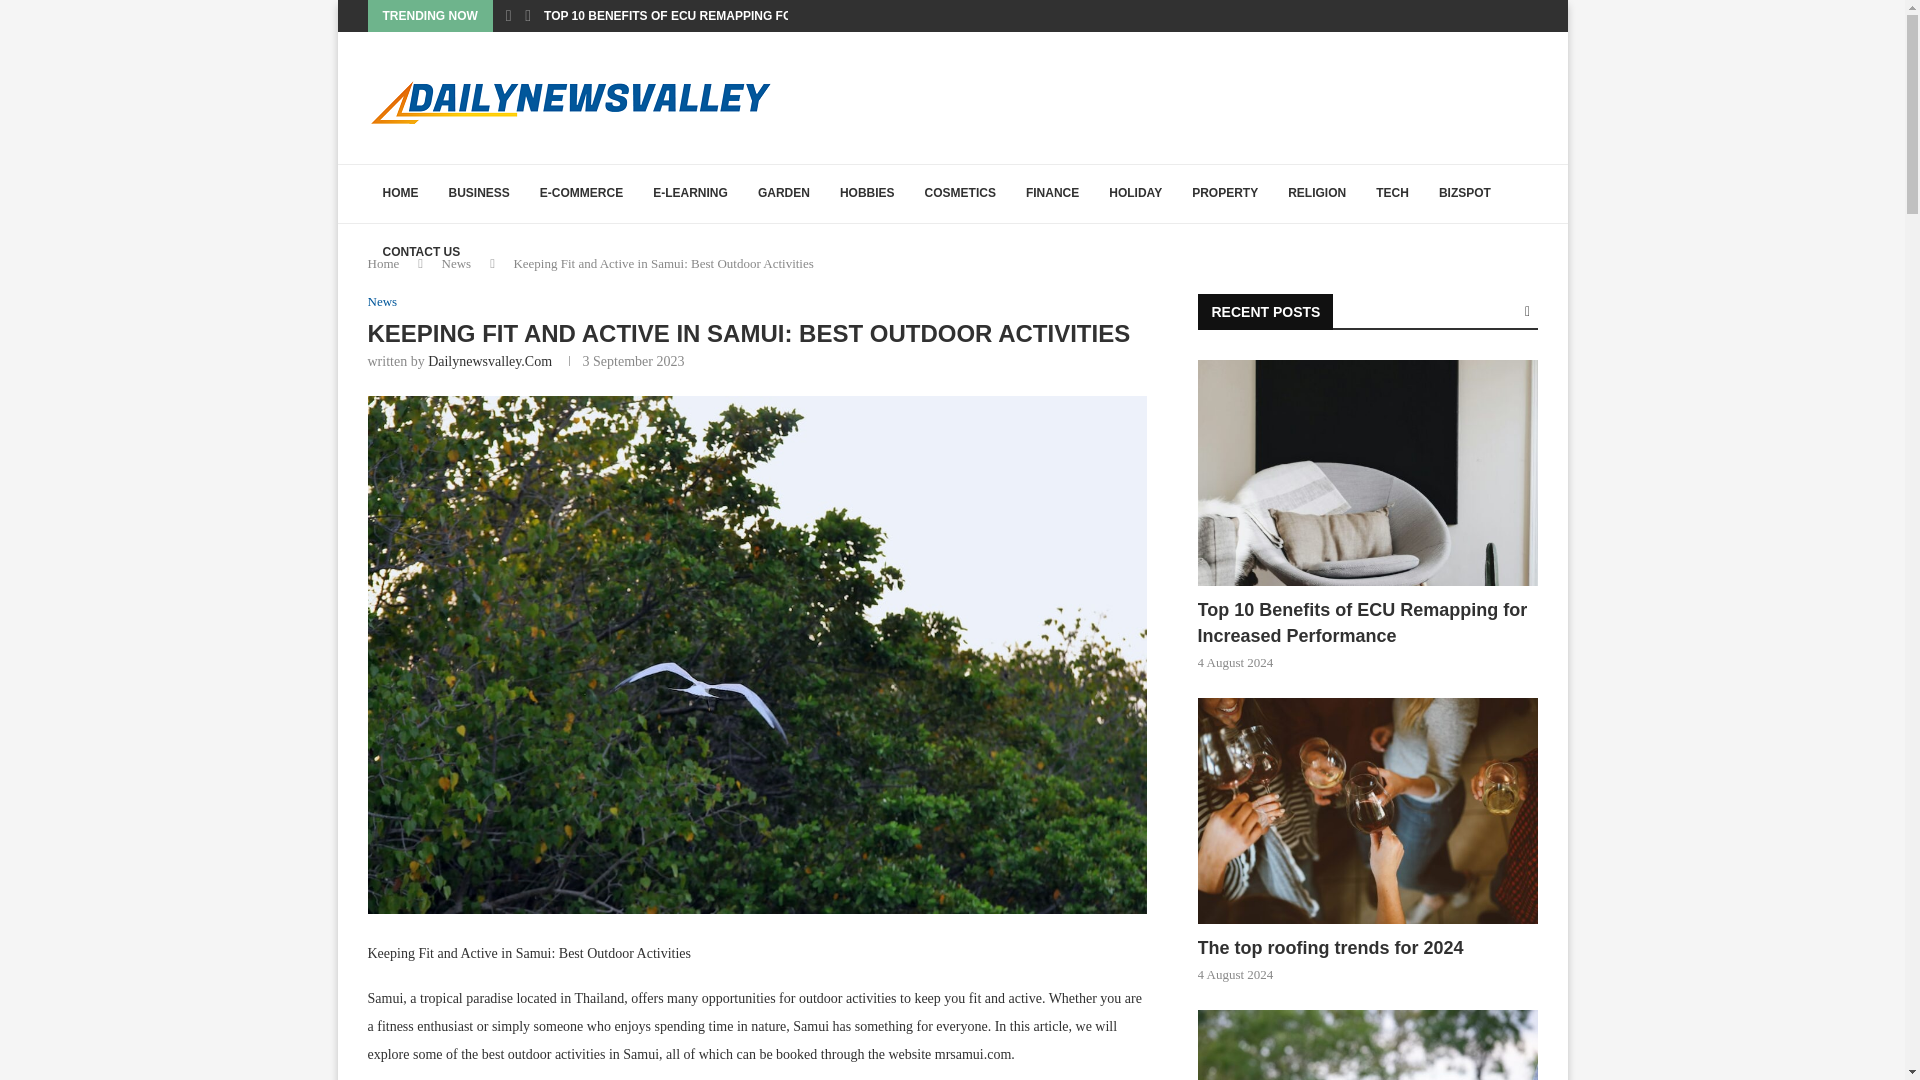 The width and height of the screenshot is (1920, 1080). What do you see at coordinates (382, 301) in the screenshot?
I see `News` at bounding box center [382, 301].